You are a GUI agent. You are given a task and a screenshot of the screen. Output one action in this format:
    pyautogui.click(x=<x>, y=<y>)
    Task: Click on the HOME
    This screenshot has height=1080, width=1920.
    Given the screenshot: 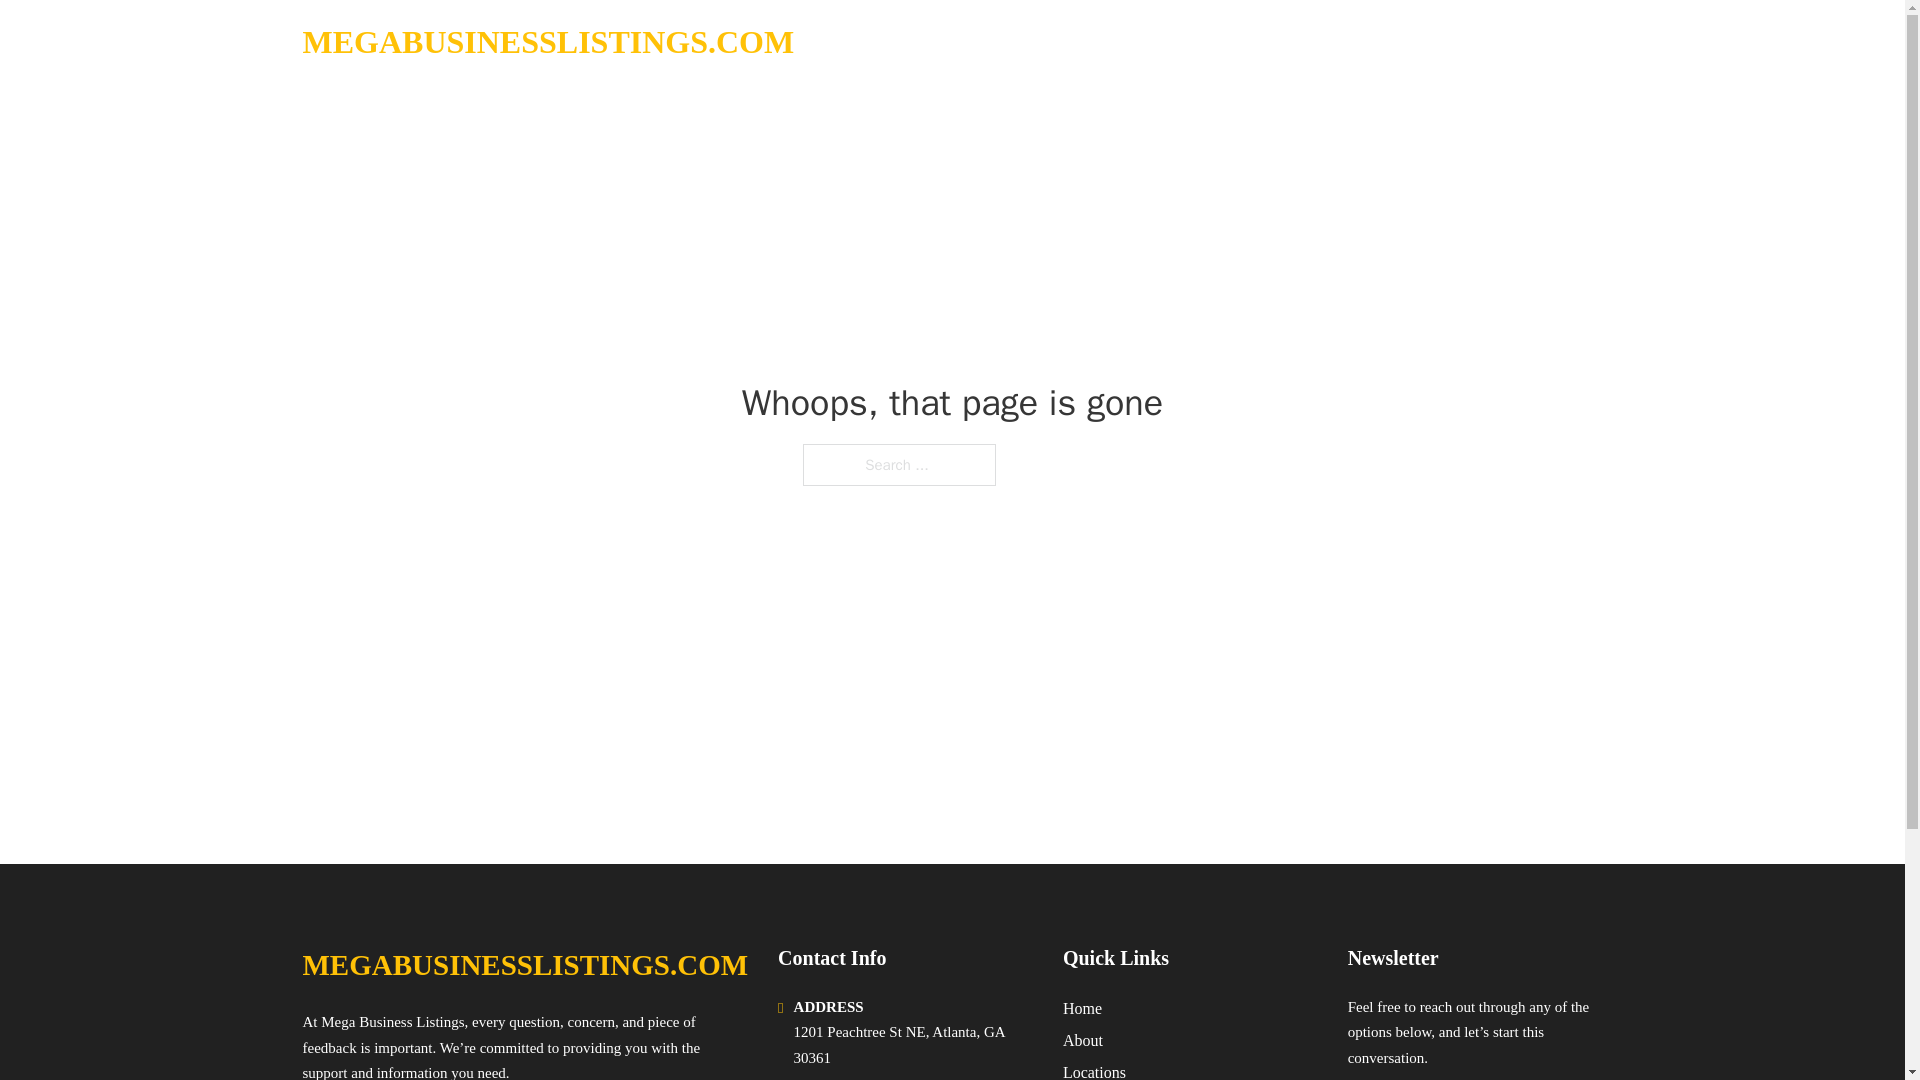 What is the action you would take?
    pyautogui.click(x=1352, y=42)
    